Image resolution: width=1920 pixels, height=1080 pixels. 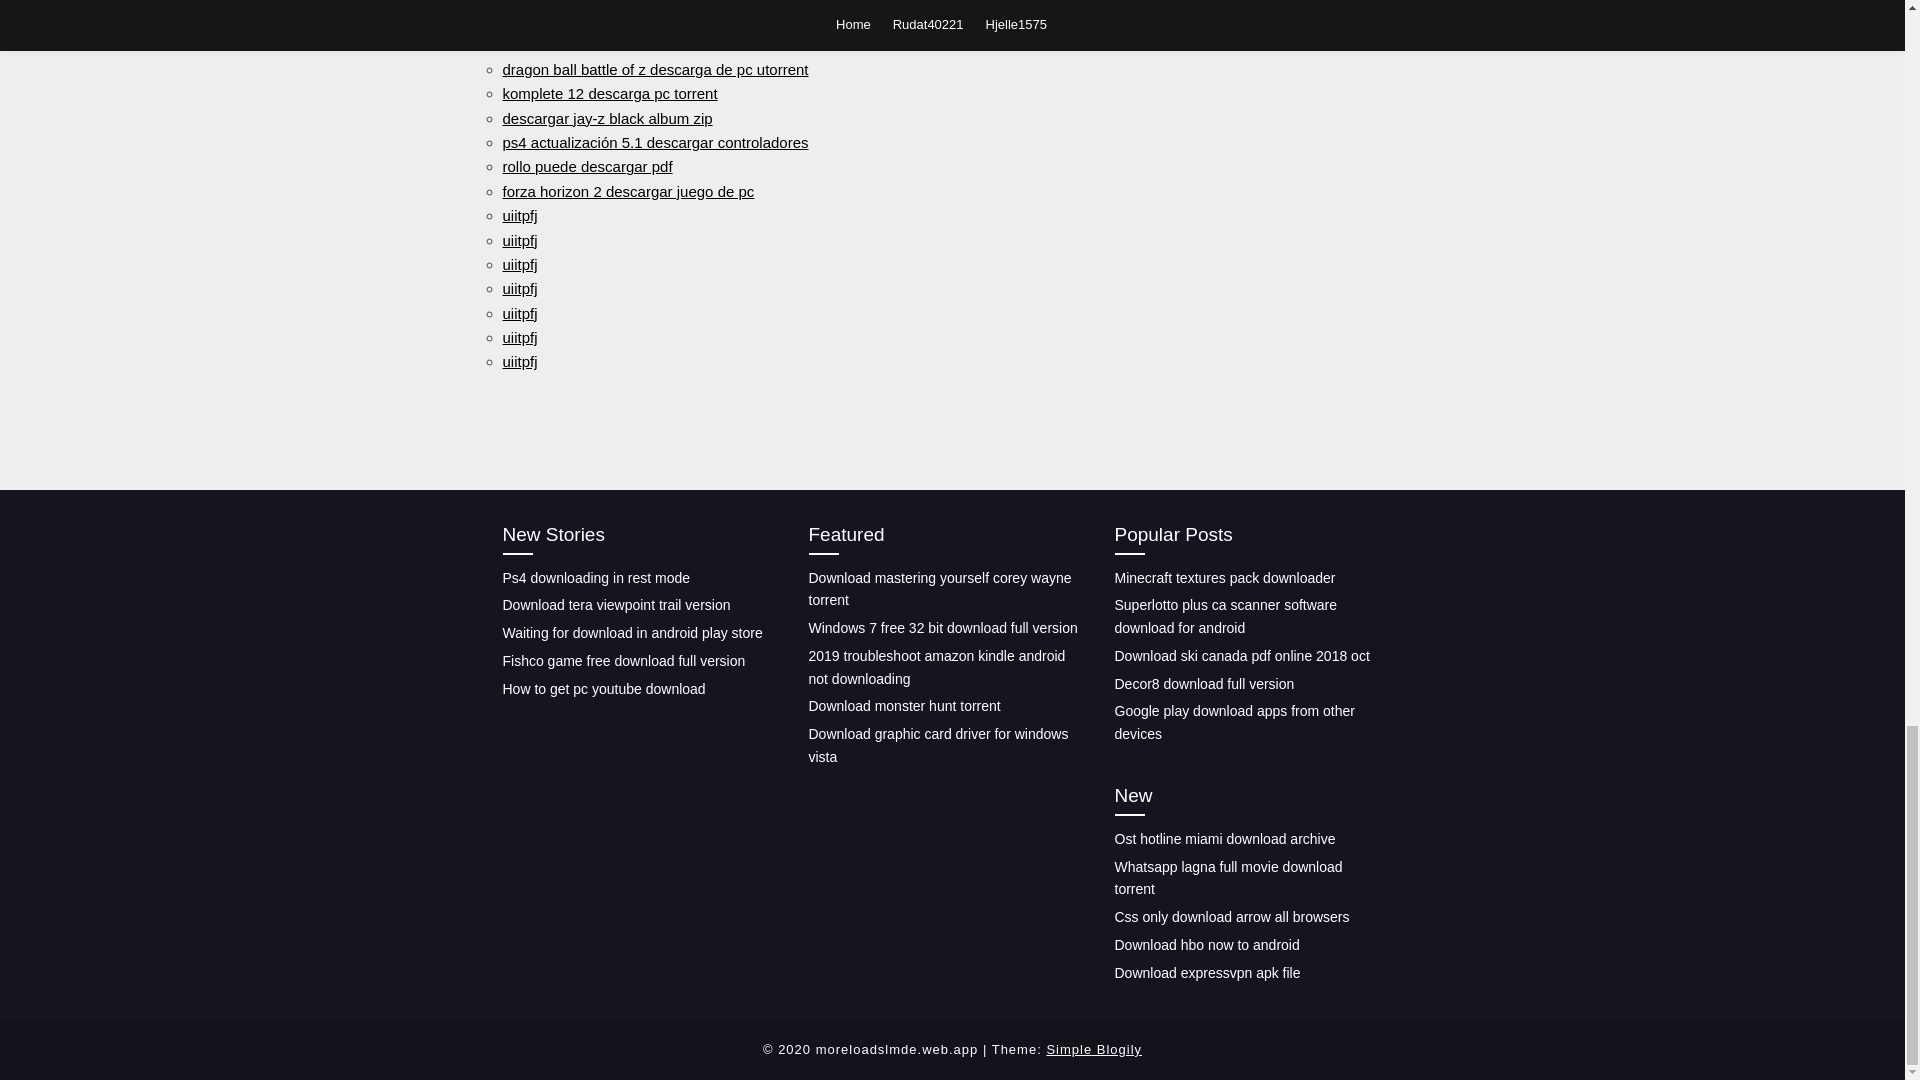 I want to click on Windows 7 free 32 bit download full version, so click(x=942, y=628).